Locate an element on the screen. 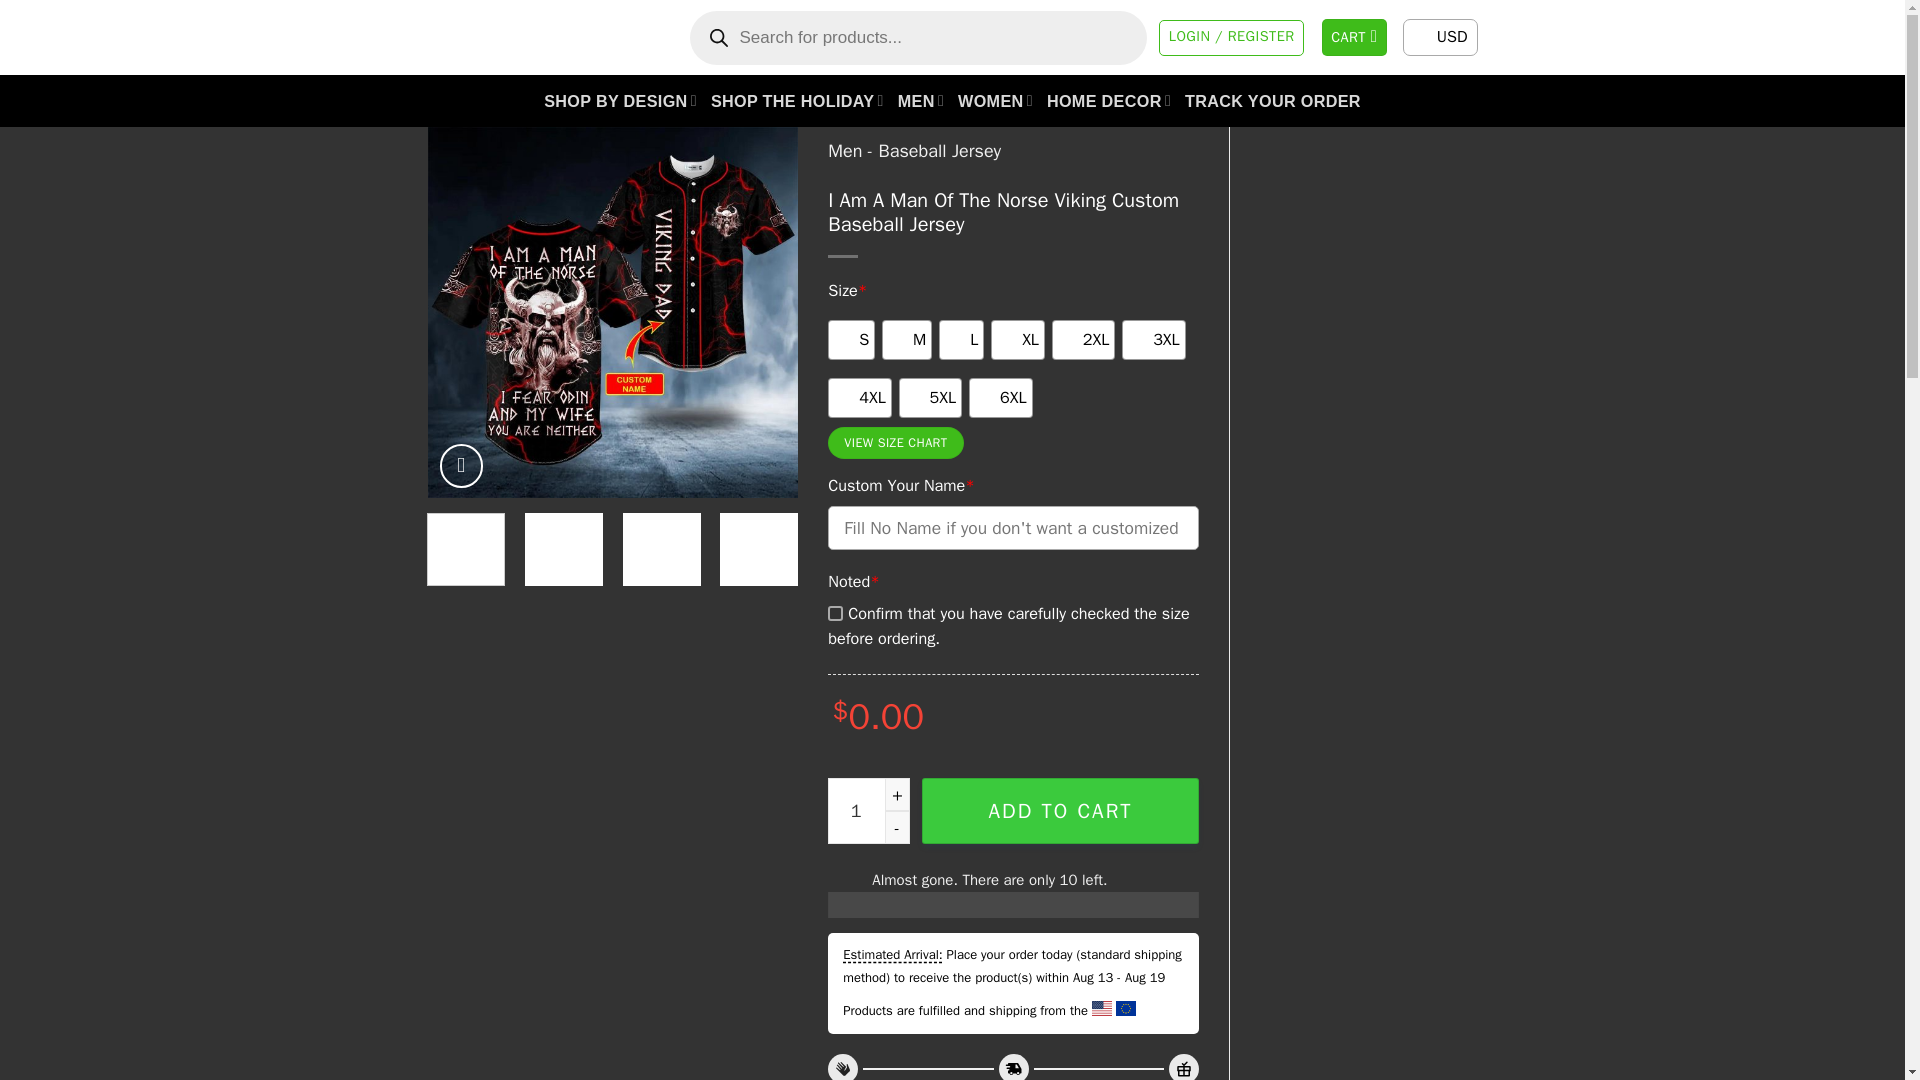 The width and height of the screenshot is (1920, 1080). L is located at coordinates (960, 339).